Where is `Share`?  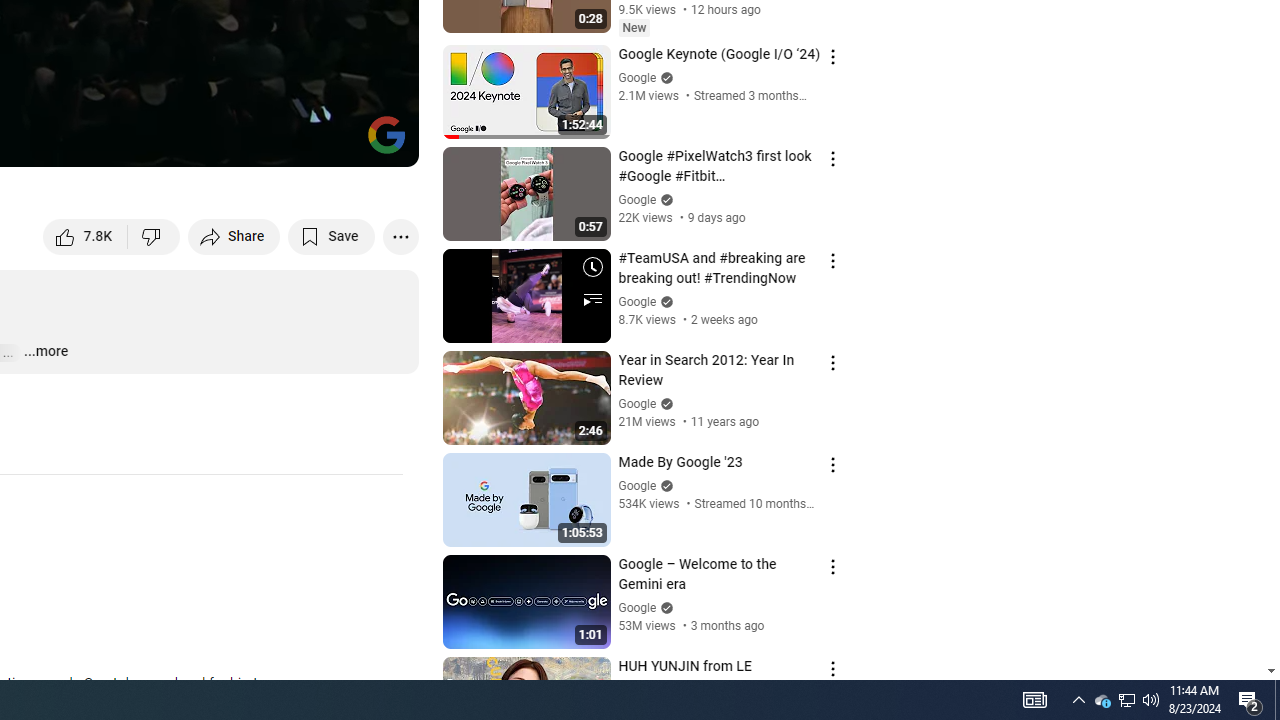
Share is located at coordinates (234, 236).